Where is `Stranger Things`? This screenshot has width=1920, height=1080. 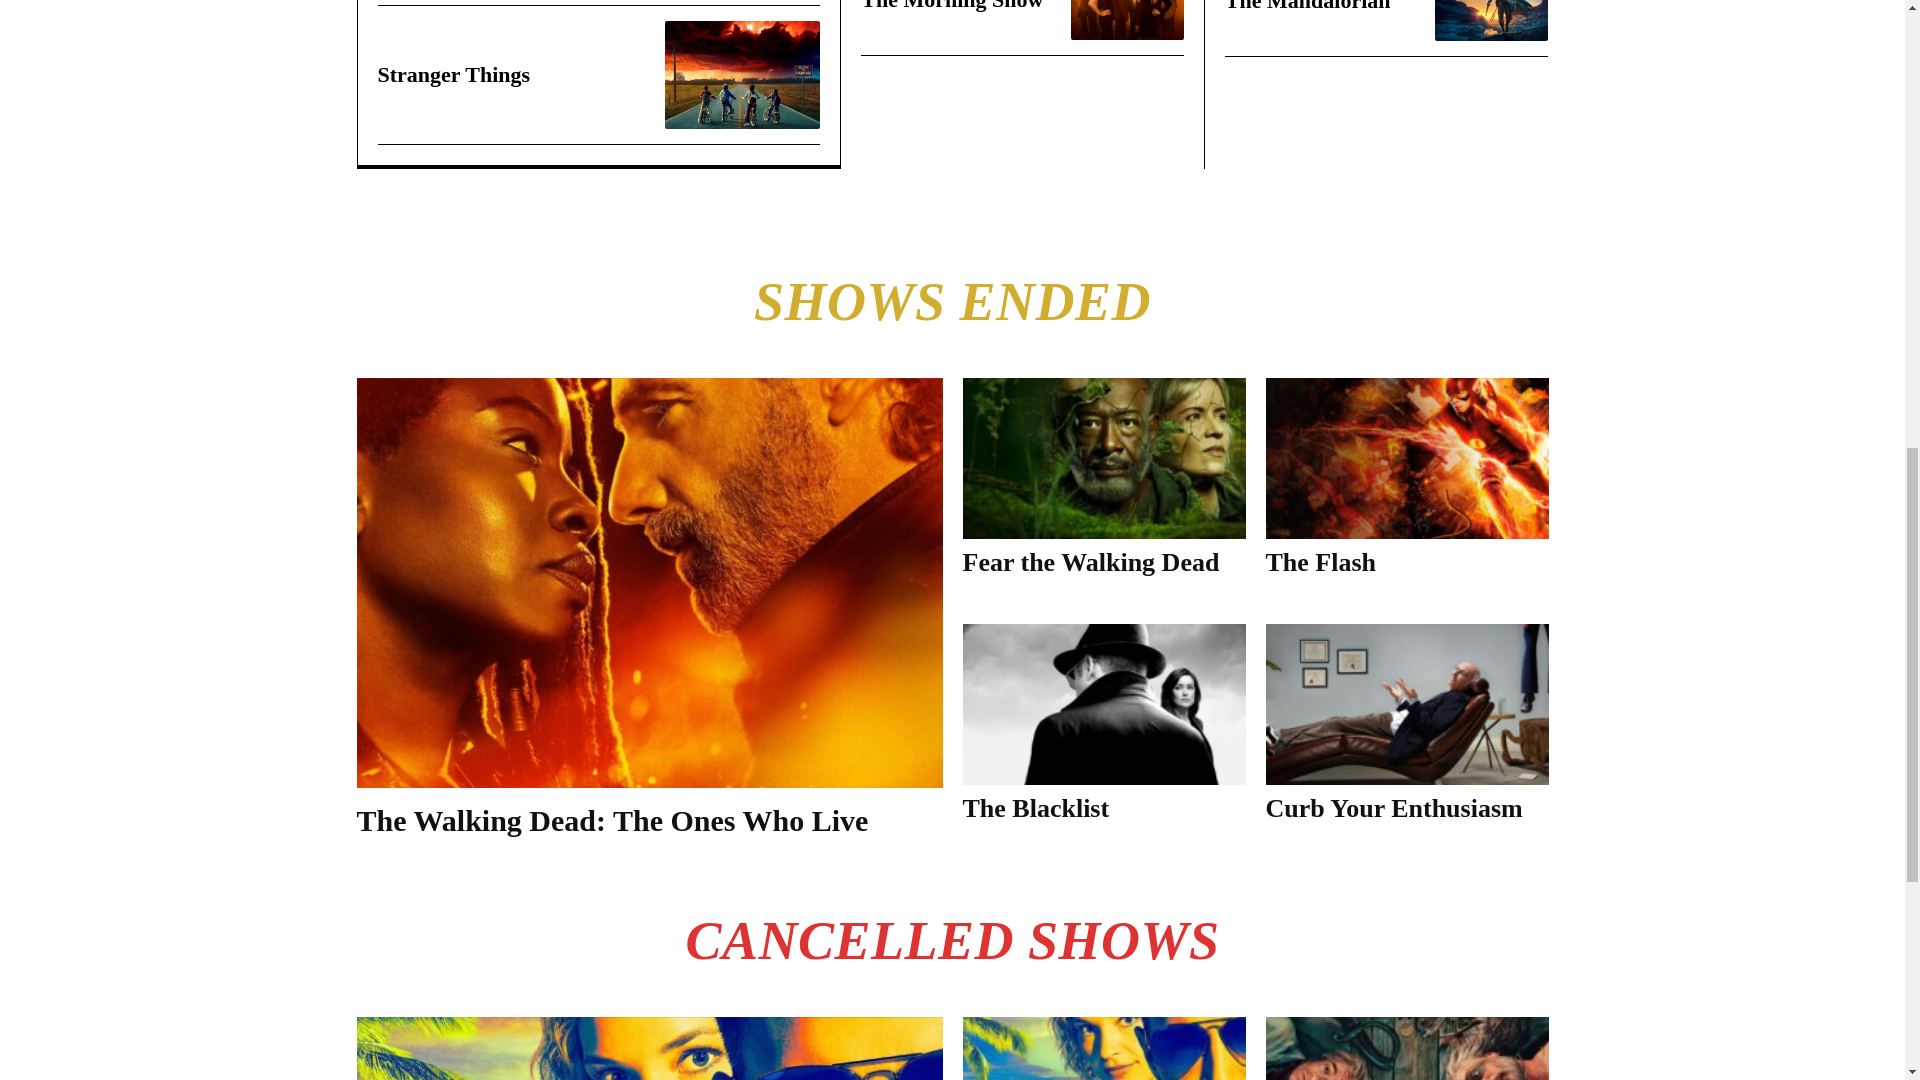
Stranger Things is located at coordinates (742, 74).